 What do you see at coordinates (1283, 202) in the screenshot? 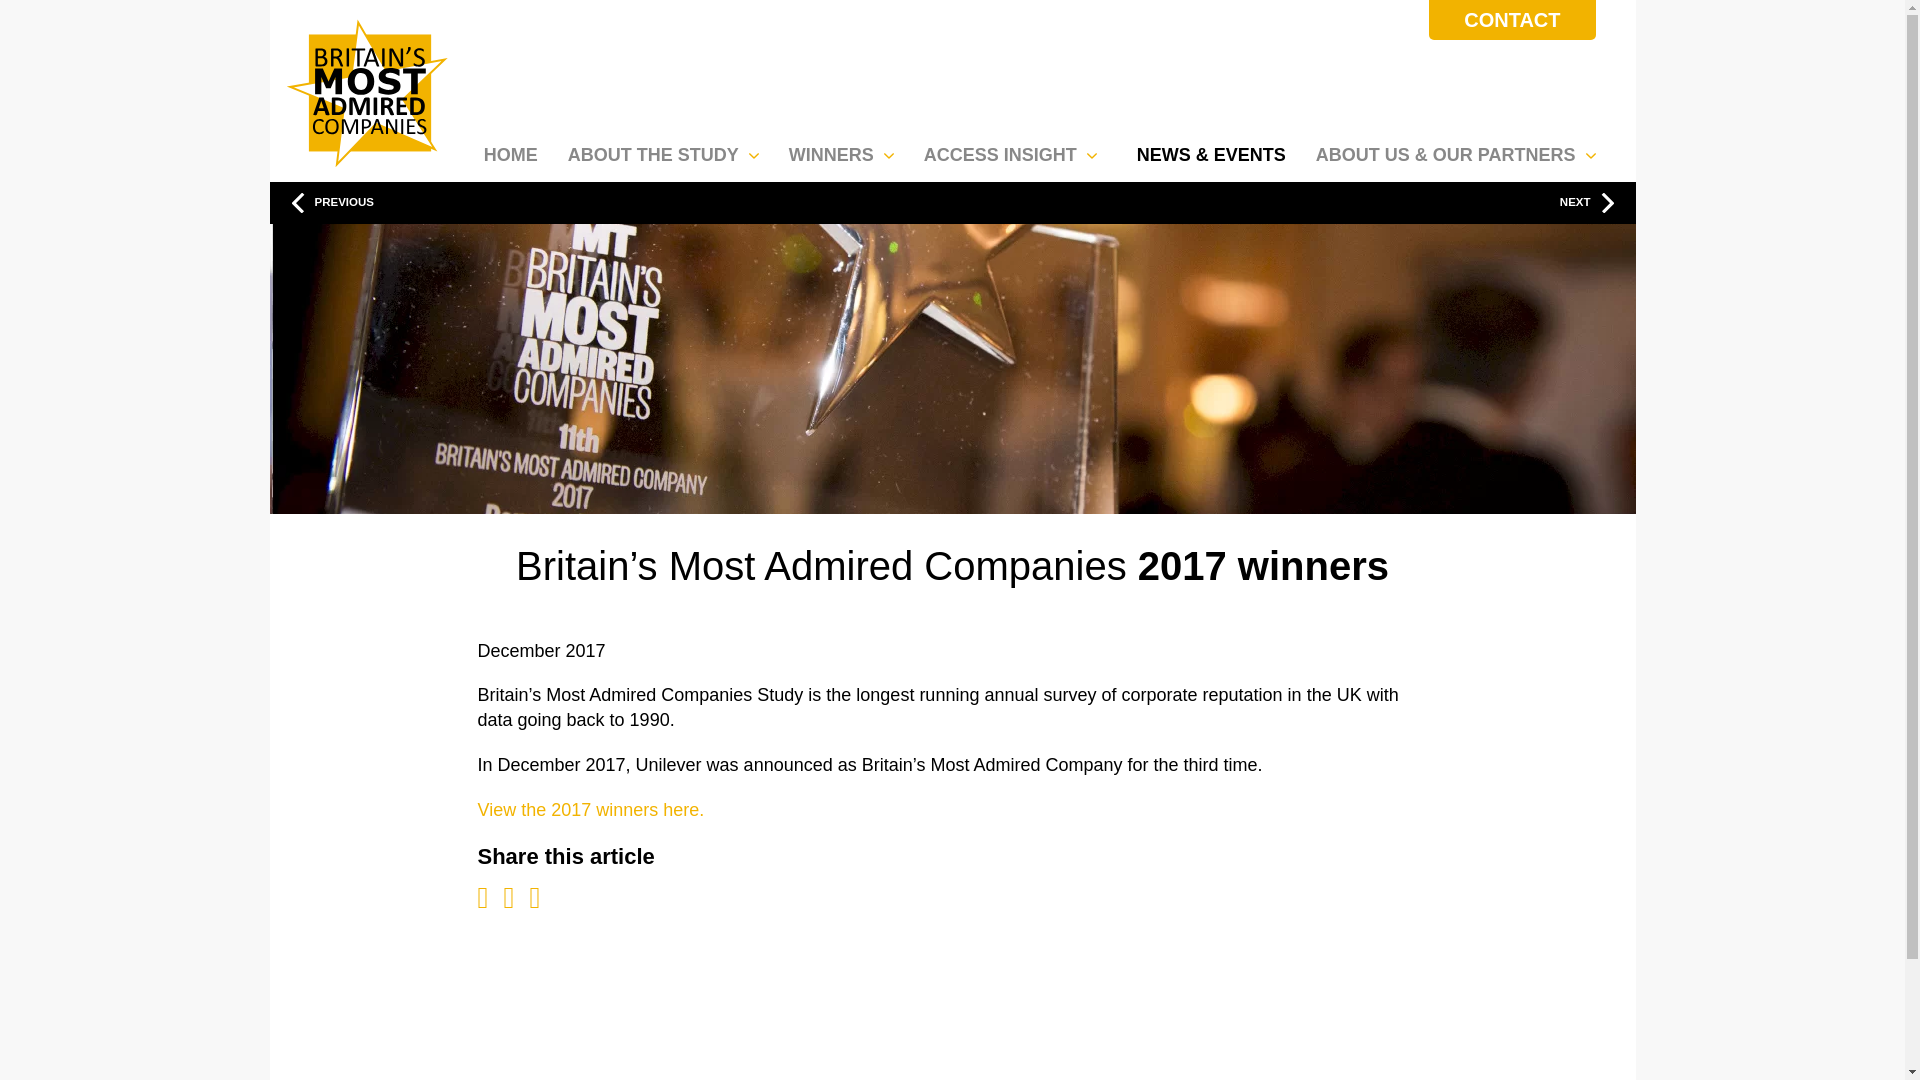
I see `NEXT` at bounding box center [1283, 202].